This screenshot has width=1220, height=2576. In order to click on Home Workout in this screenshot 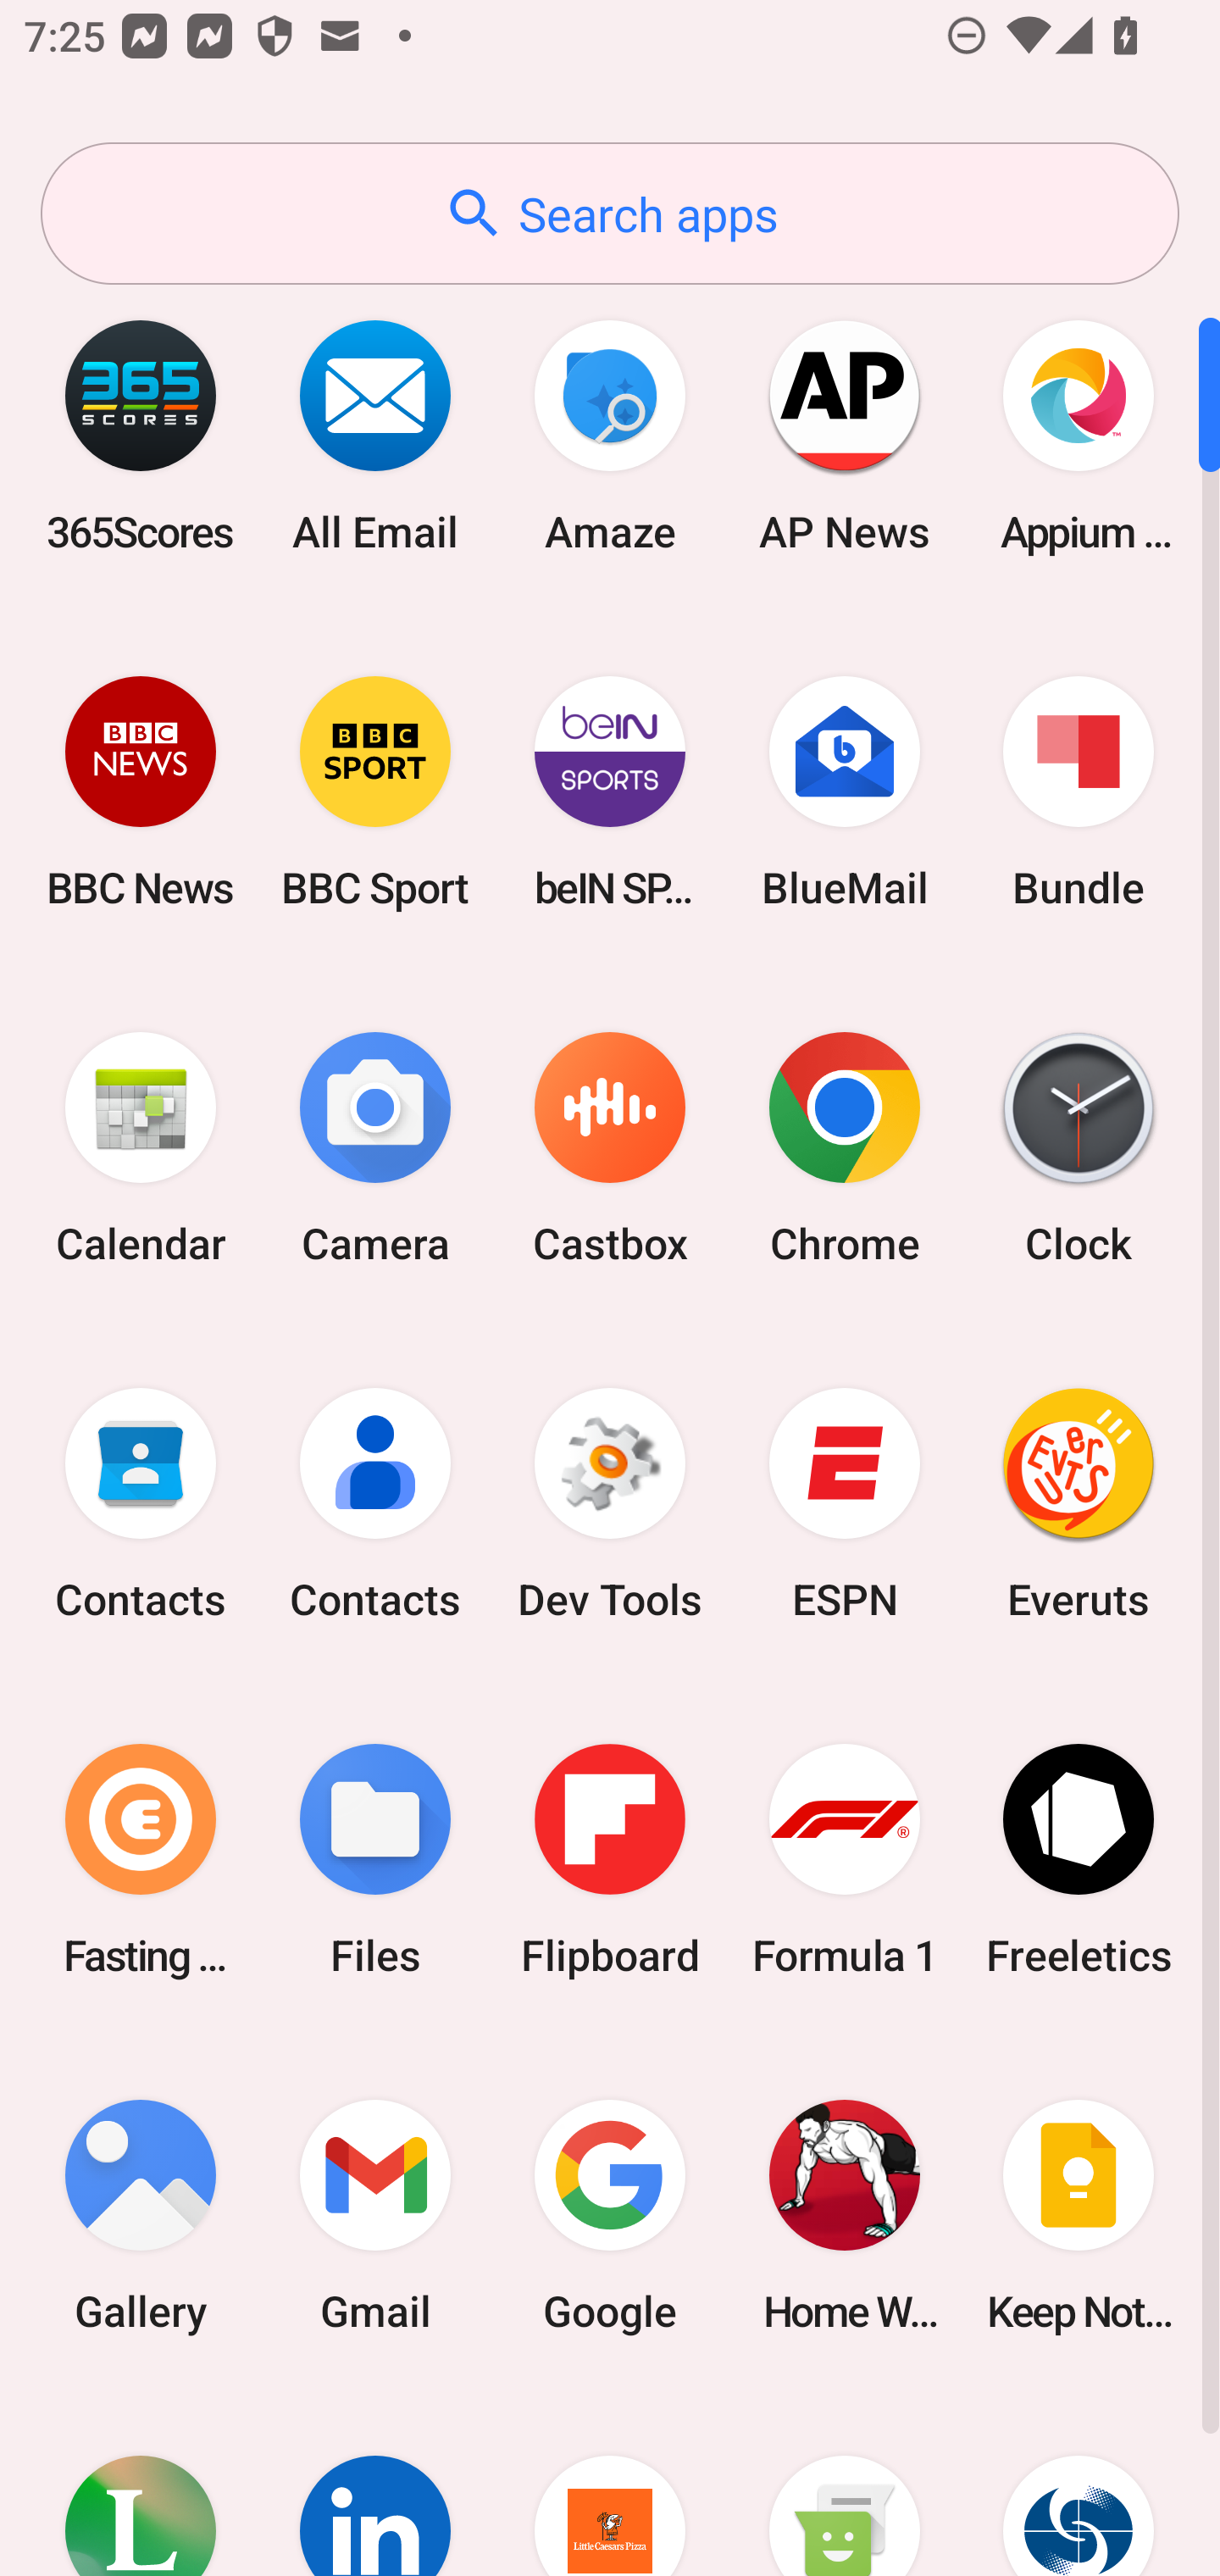, I will do `click(844, 2215)`.